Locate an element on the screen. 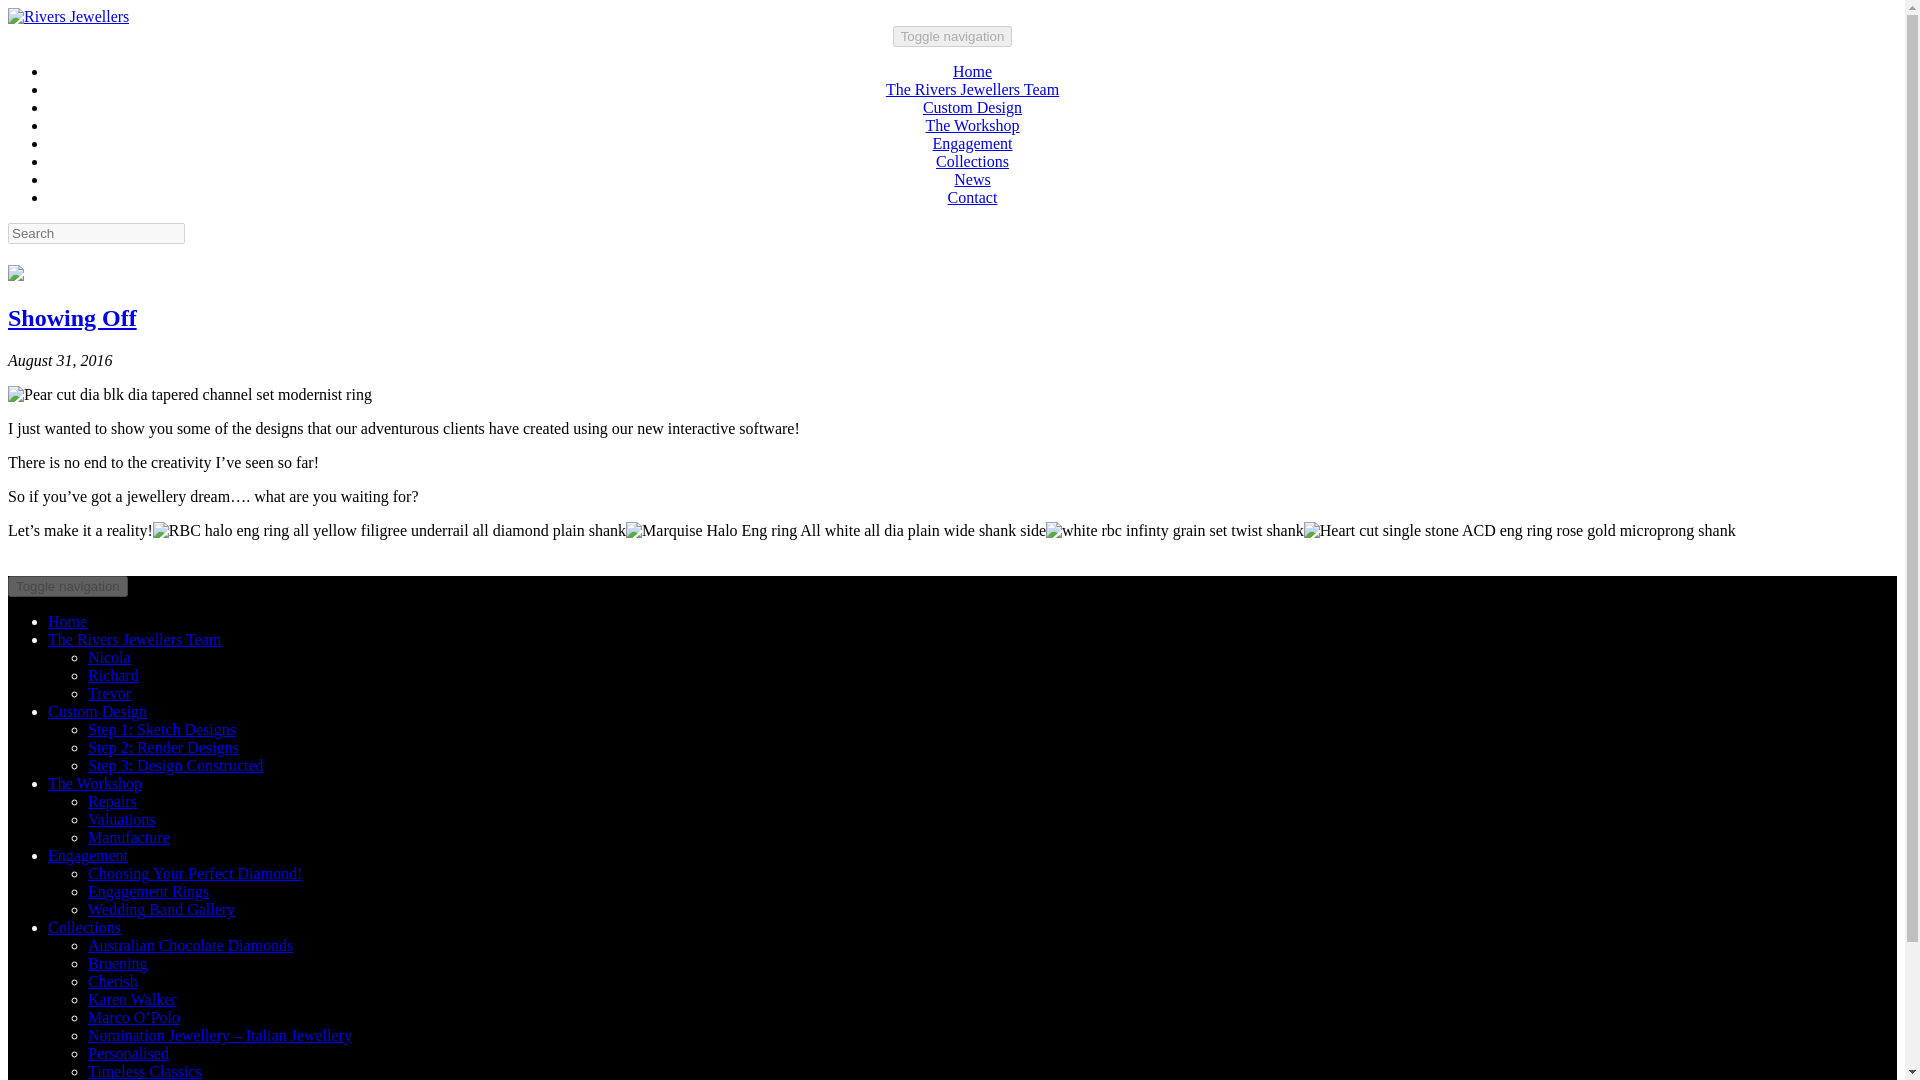 Image resolution: width=1920 pixels, height=1080 pixels. Custom Design is located at coordinates (98, 712).